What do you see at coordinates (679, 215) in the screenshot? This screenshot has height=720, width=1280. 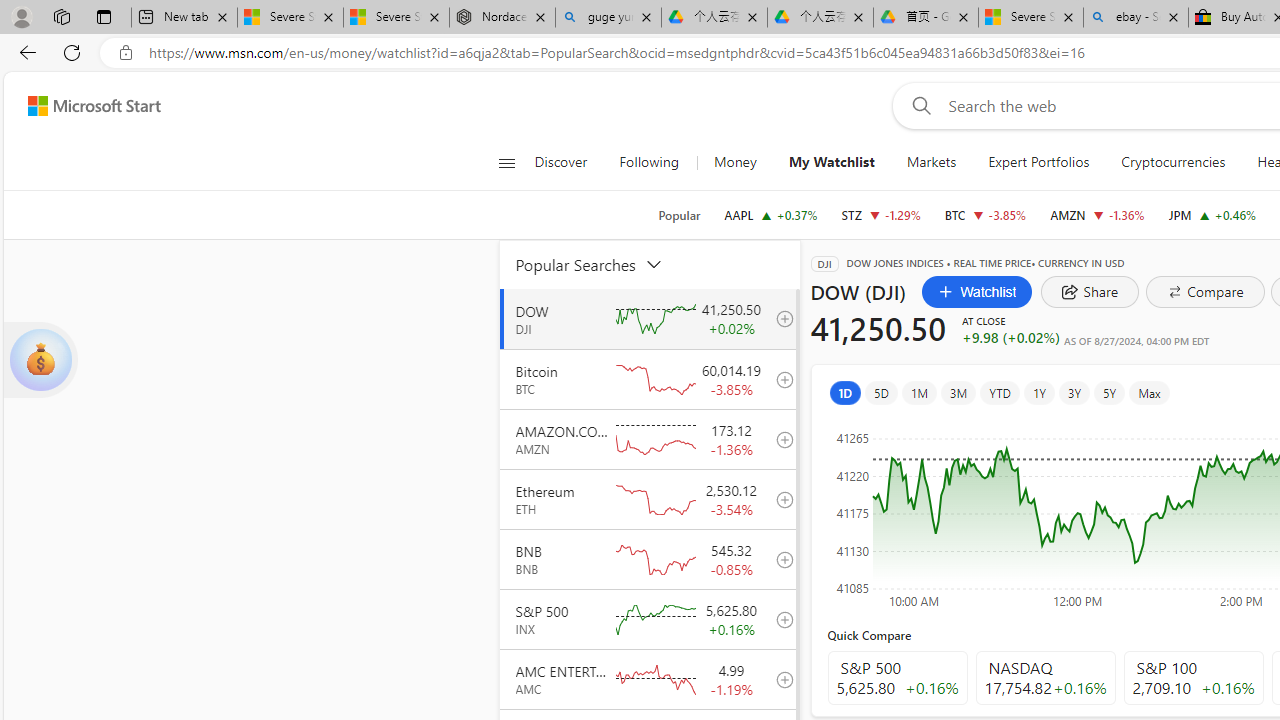 I see `Popular` at bounding box center [679, 215].